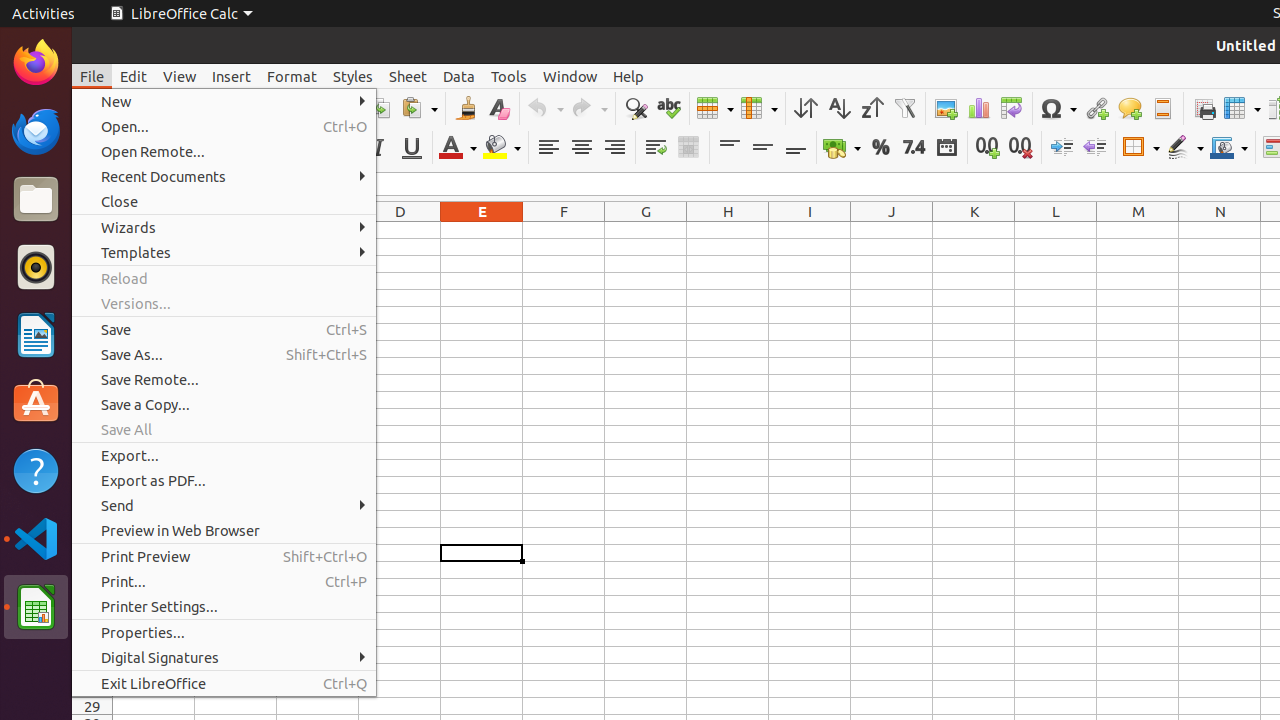 This screenshot has height=720, width=1280. Describe the element at coordinates (1162, 108) in the screenshot. I see `Headers and Footers` at that location.